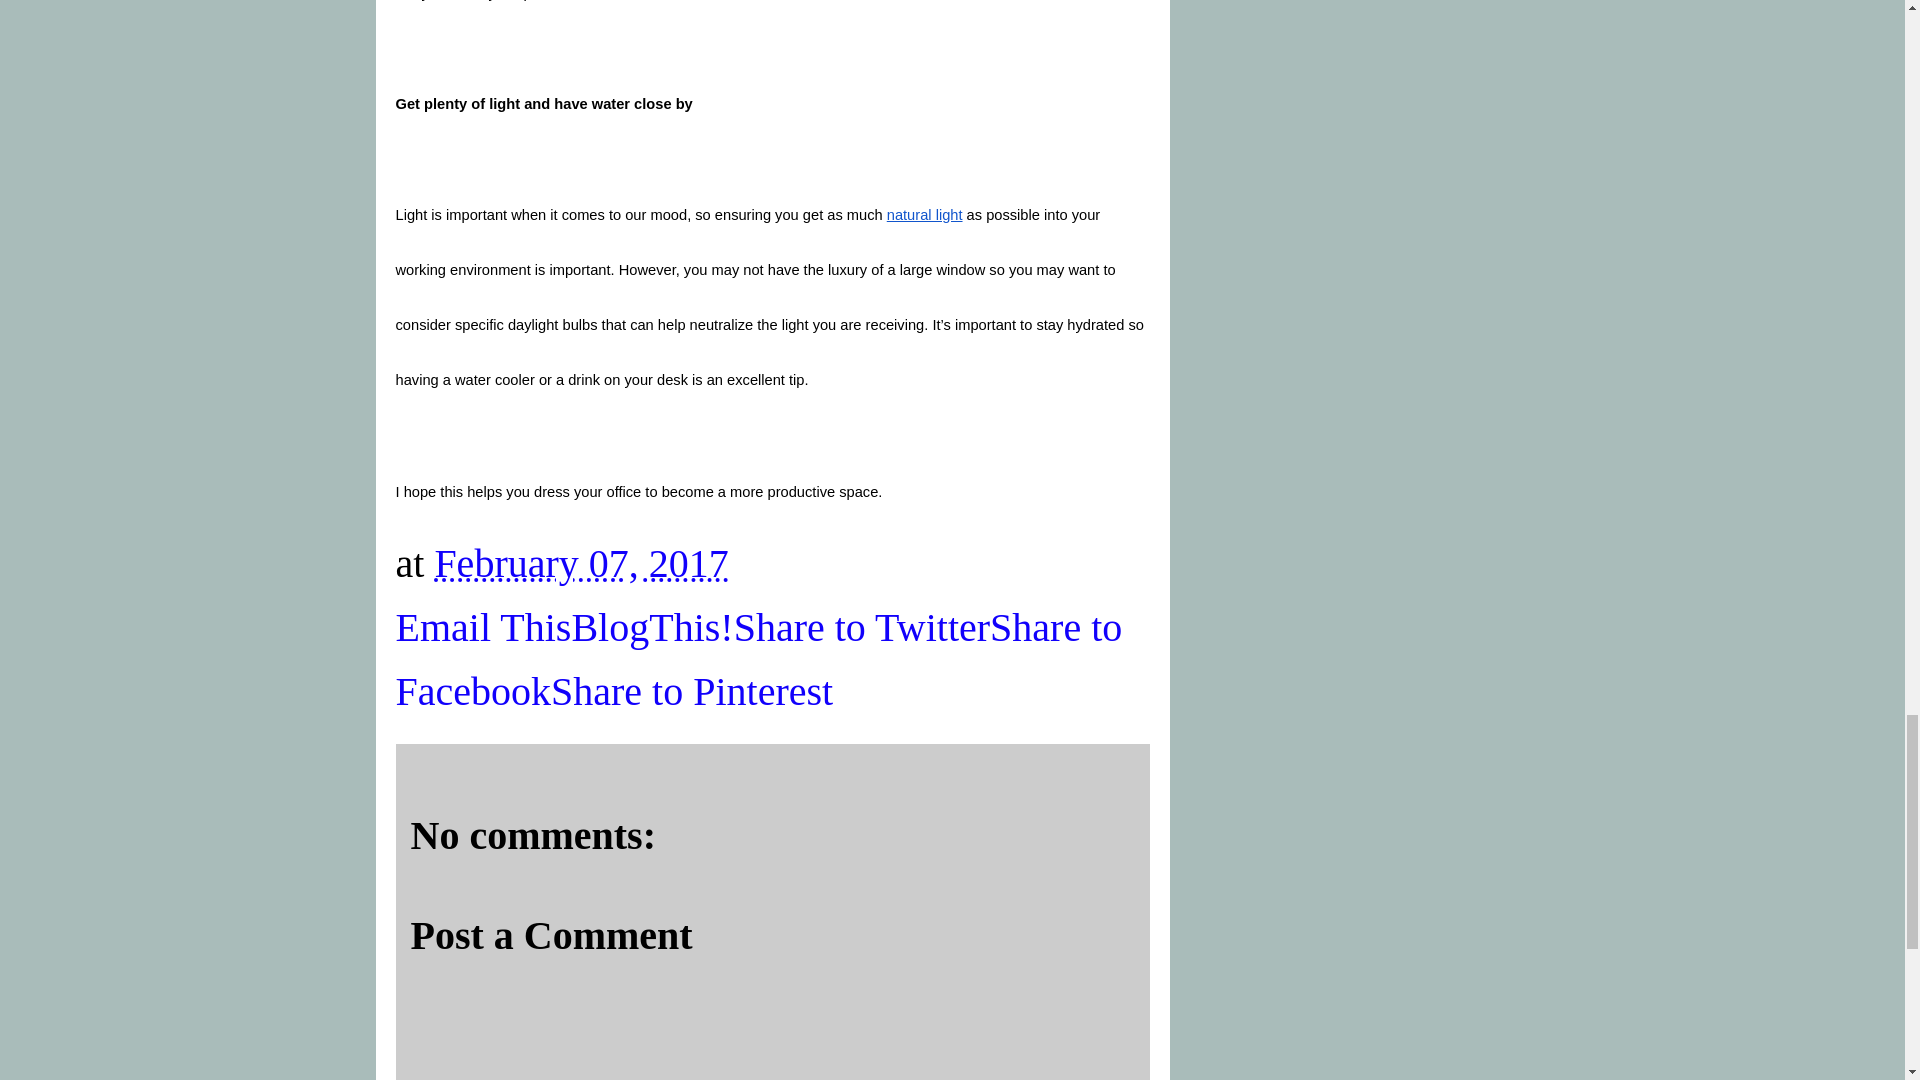  I want to click on Share to Facebook, so click(759, 658).